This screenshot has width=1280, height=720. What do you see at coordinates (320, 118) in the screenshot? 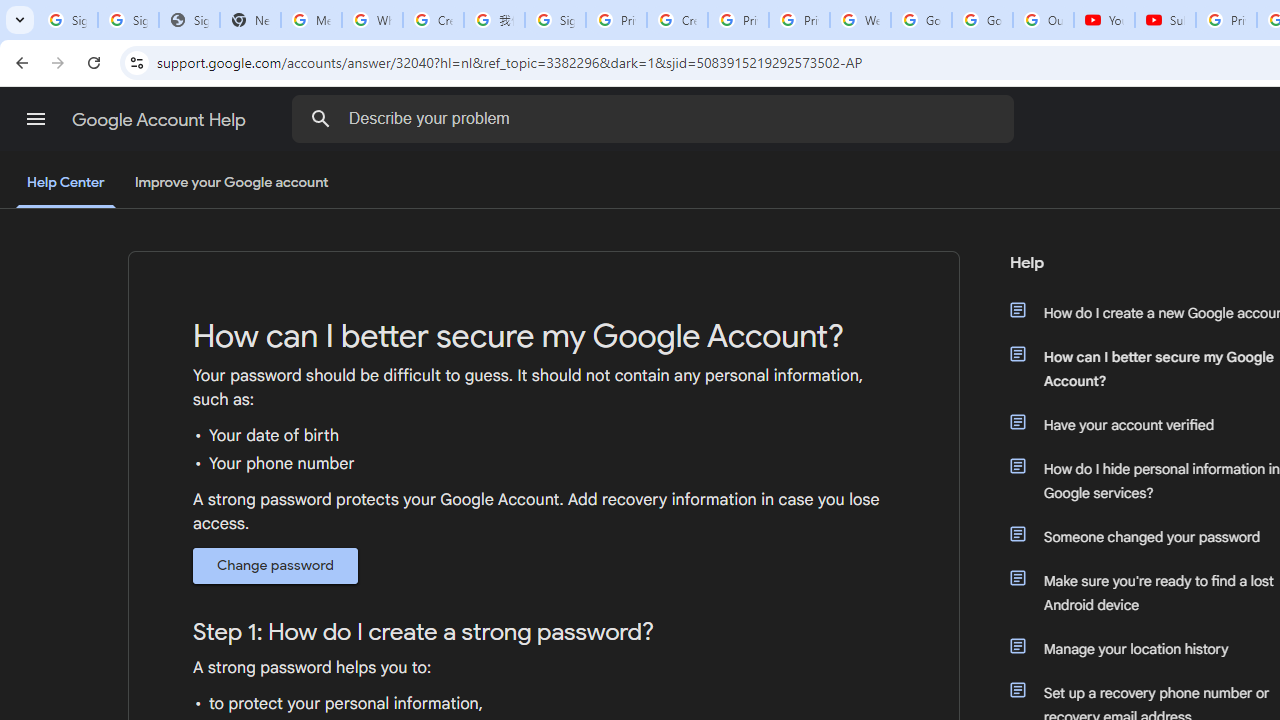
I see `Search the Help Center` at bounding box center [320, 118].